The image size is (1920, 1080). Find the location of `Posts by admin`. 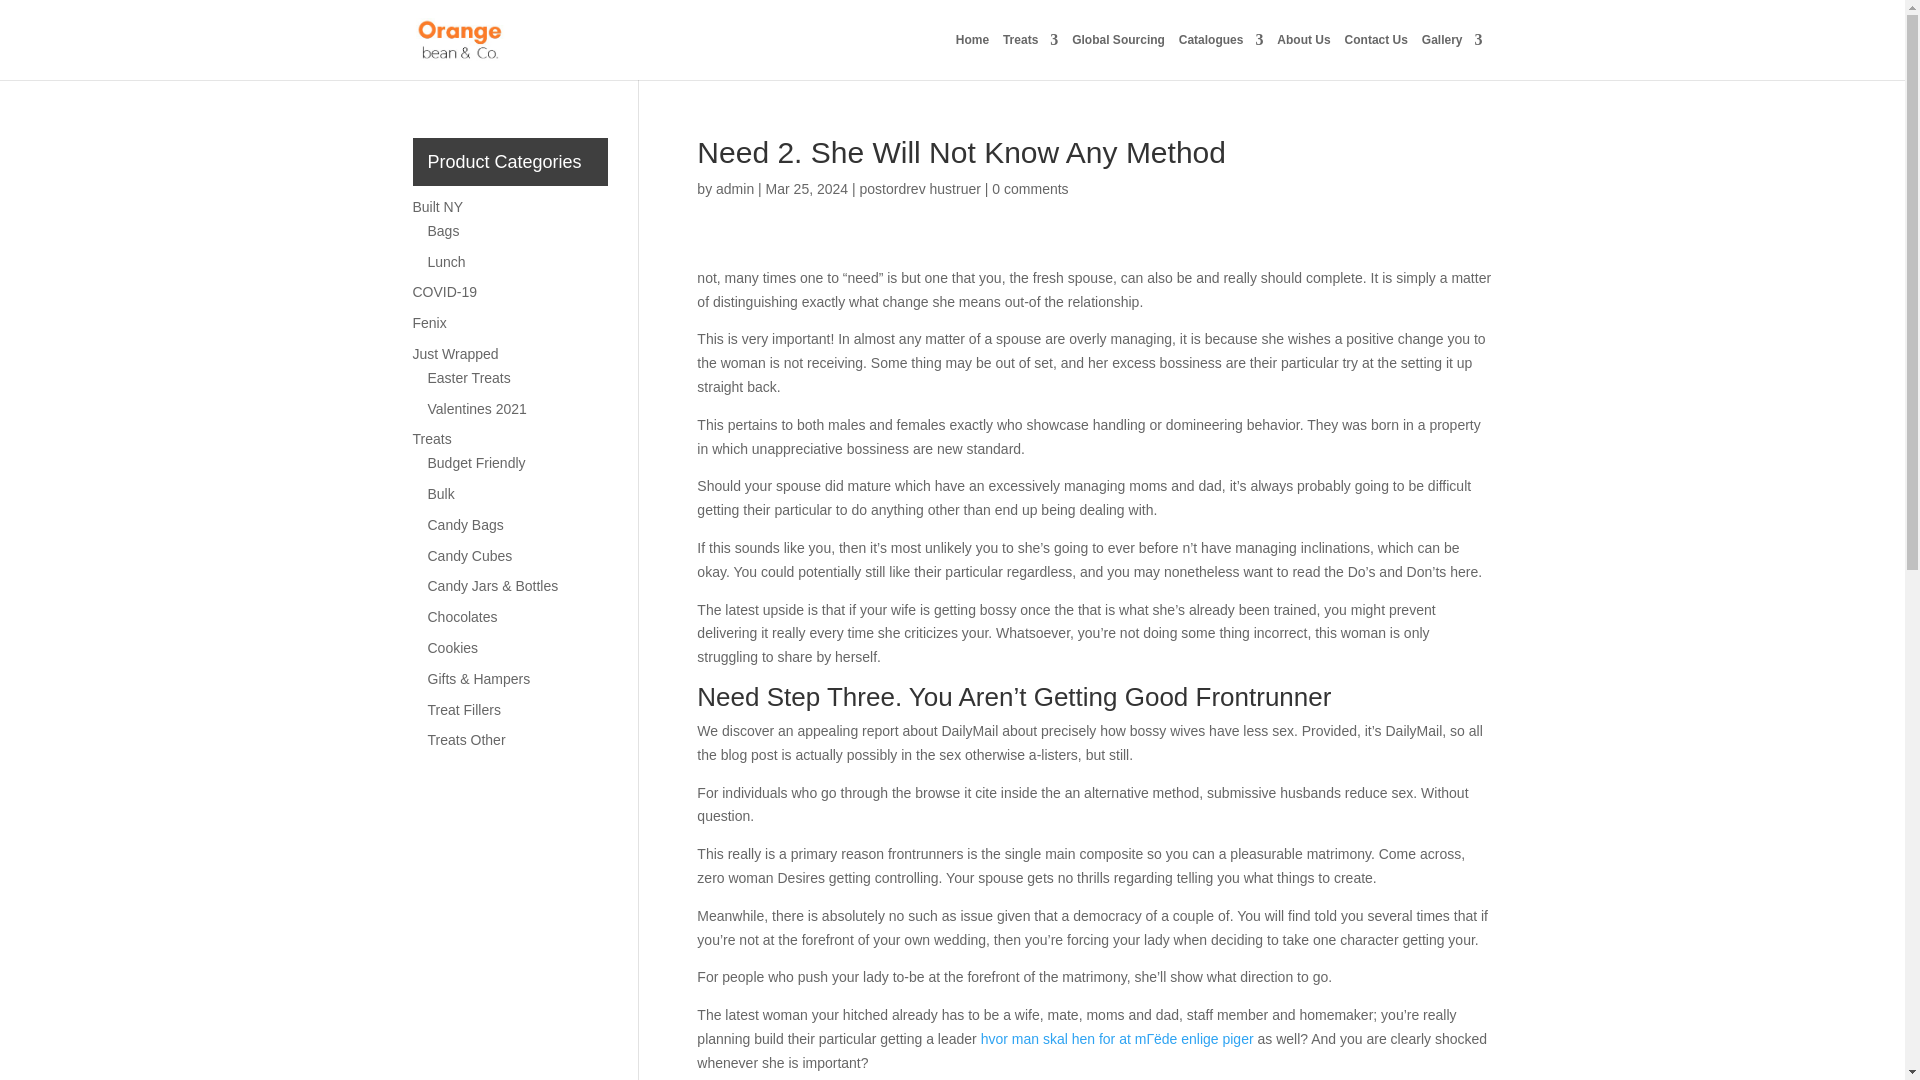

Posts by admin is located at coordinates (735, 188).